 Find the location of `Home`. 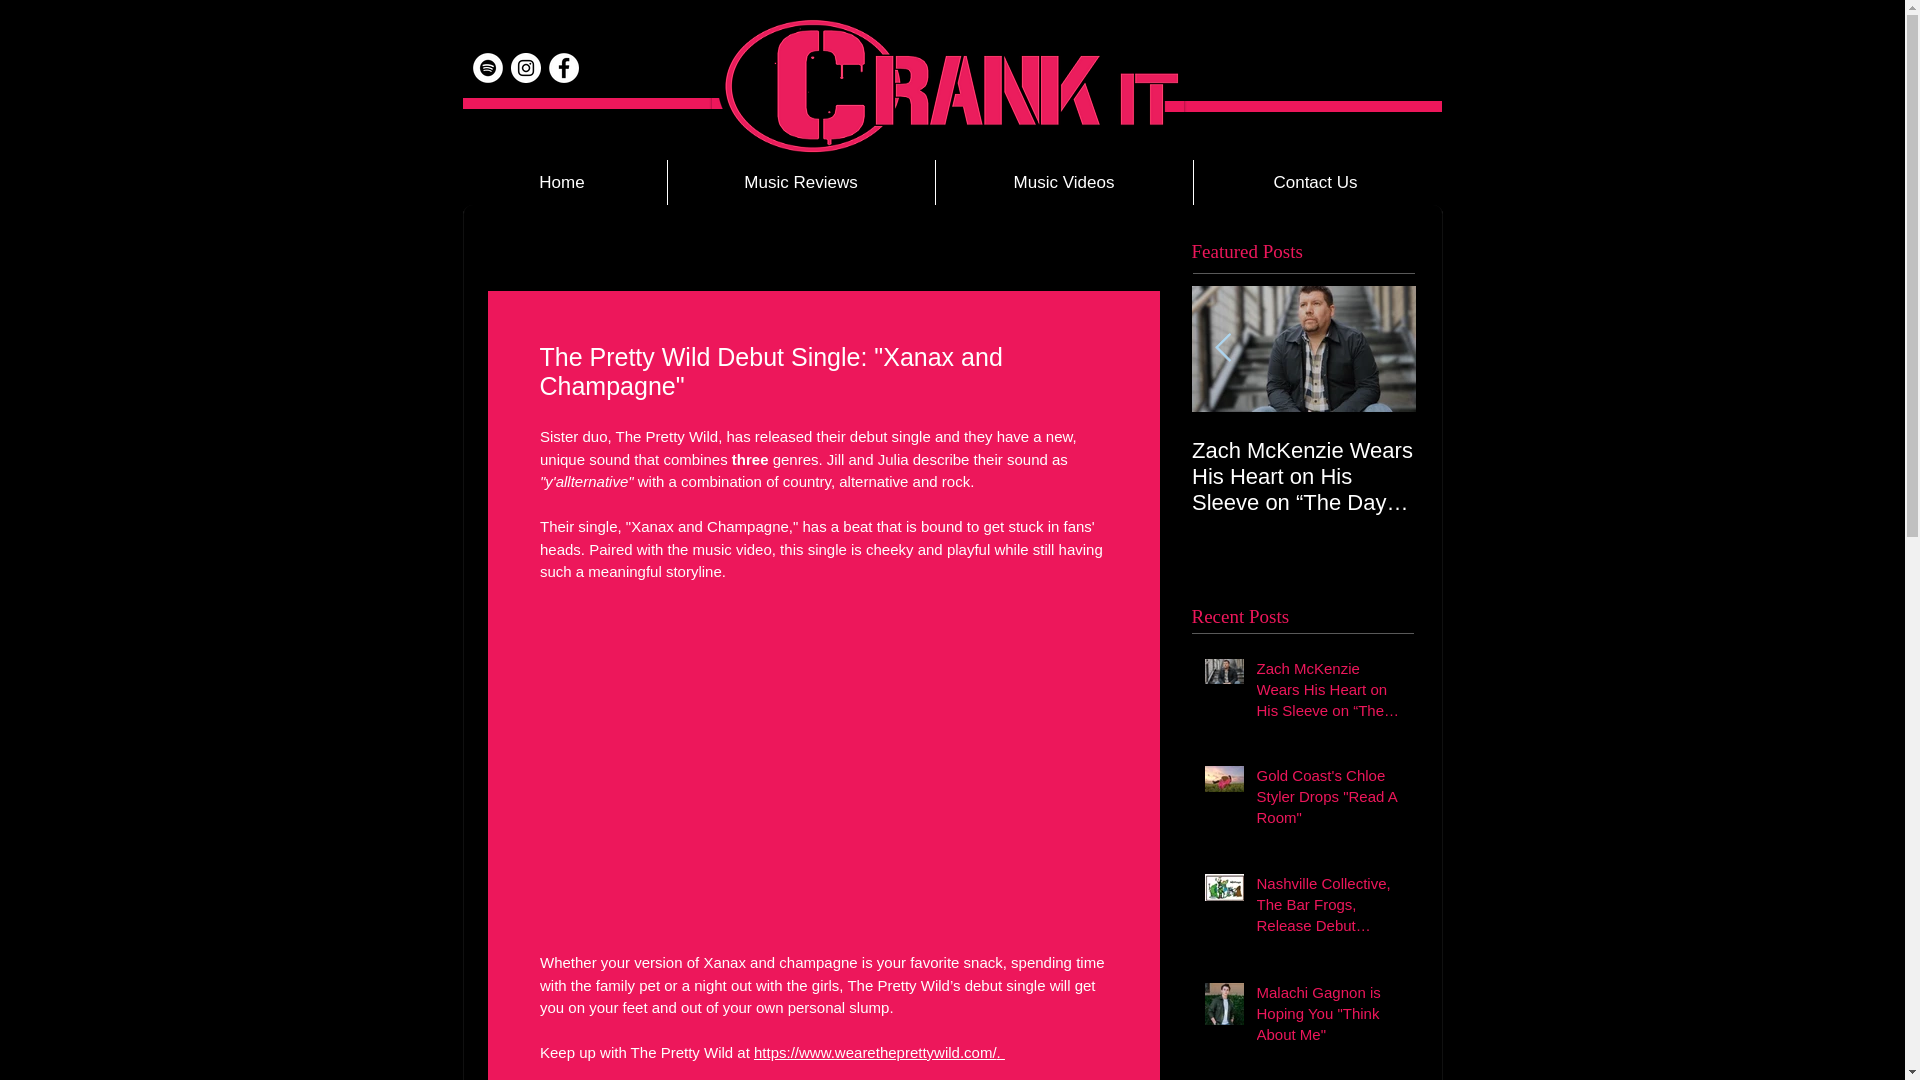

Home is located at coordinates (562, 182).